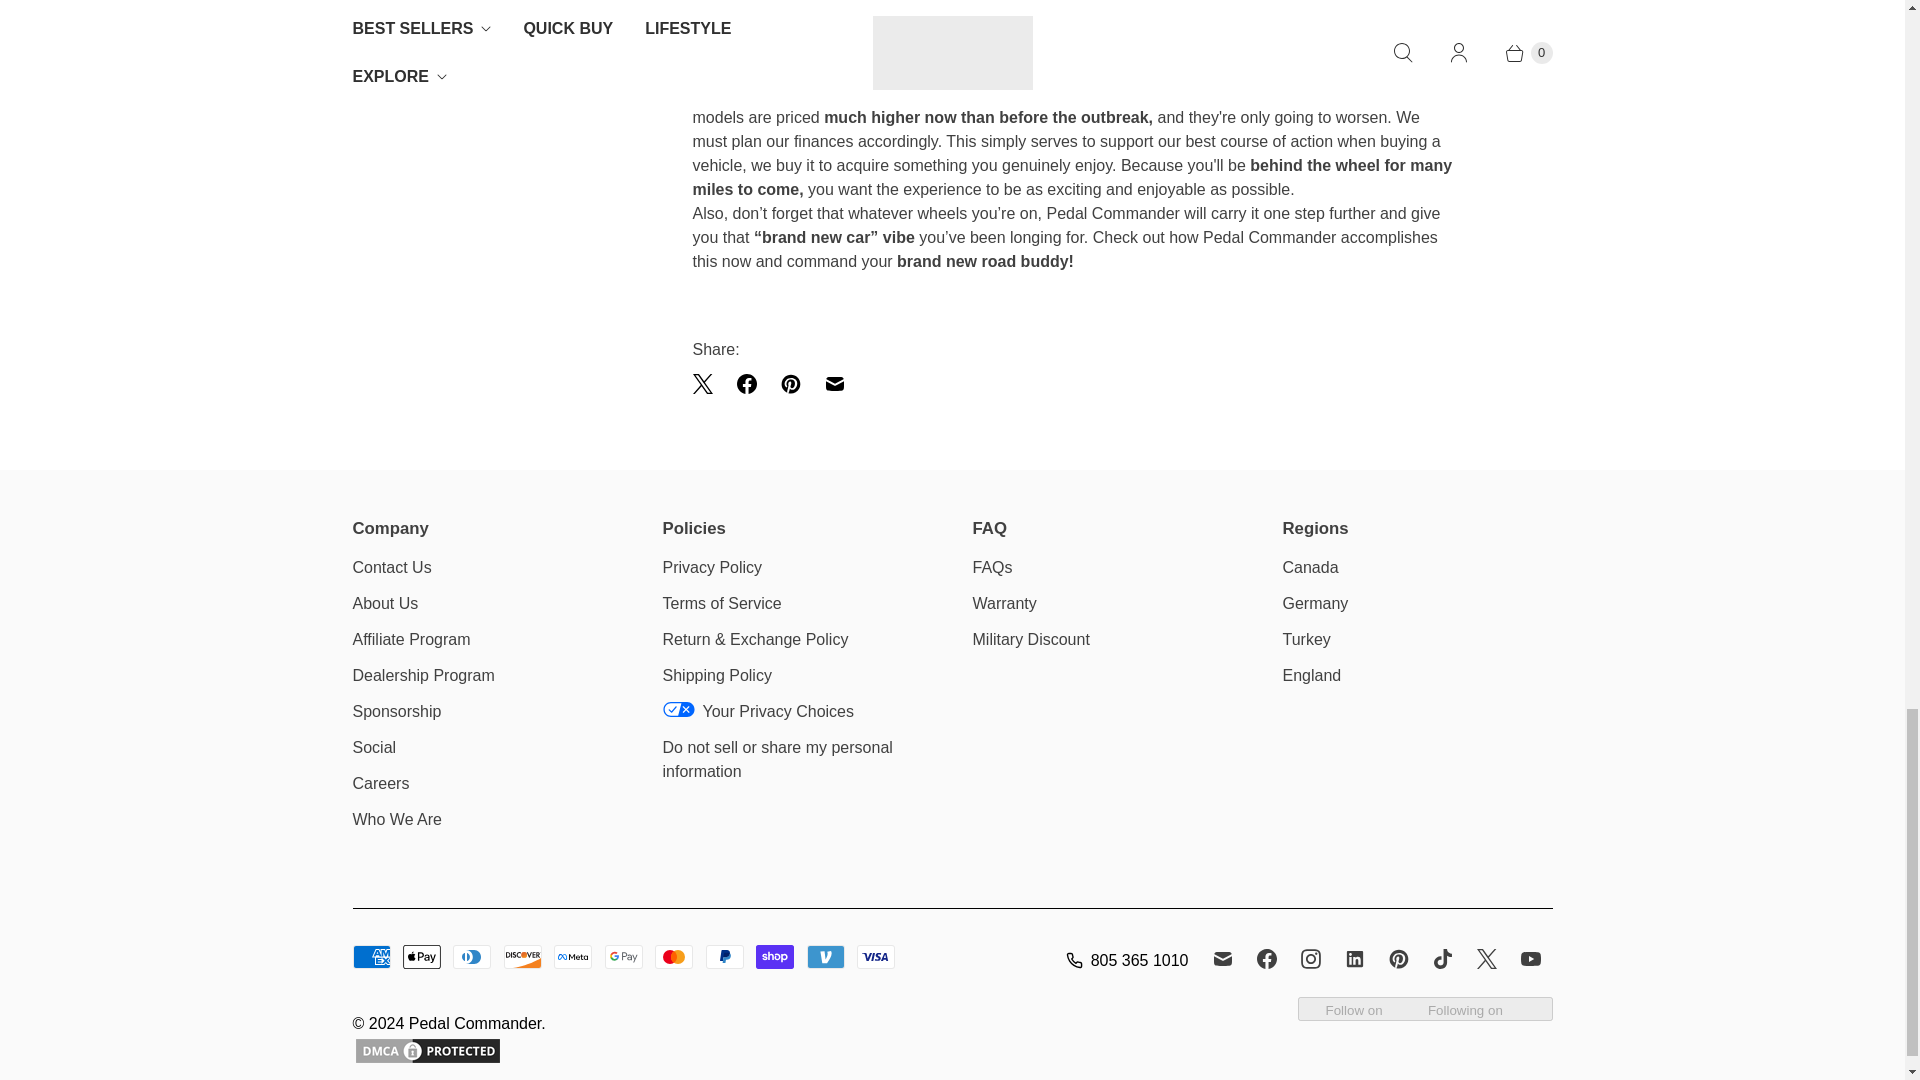 This screenshot has width=1920, height=1080. What do you see at coordinates (746, 384) in the screenshot?
I see `Share this on Facebook` at bounding box center [746, 384].